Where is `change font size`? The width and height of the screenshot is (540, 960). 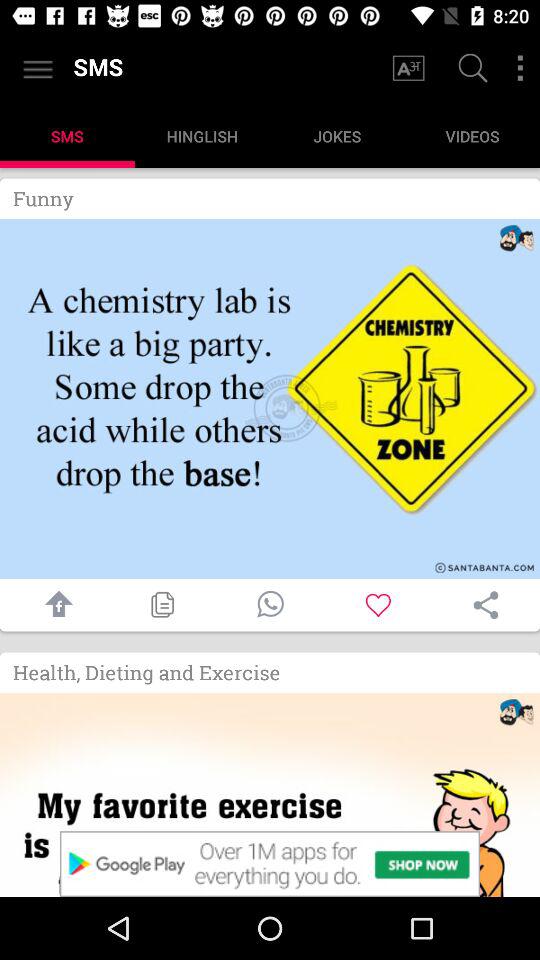 change font size is located at coordinates (408, 68).